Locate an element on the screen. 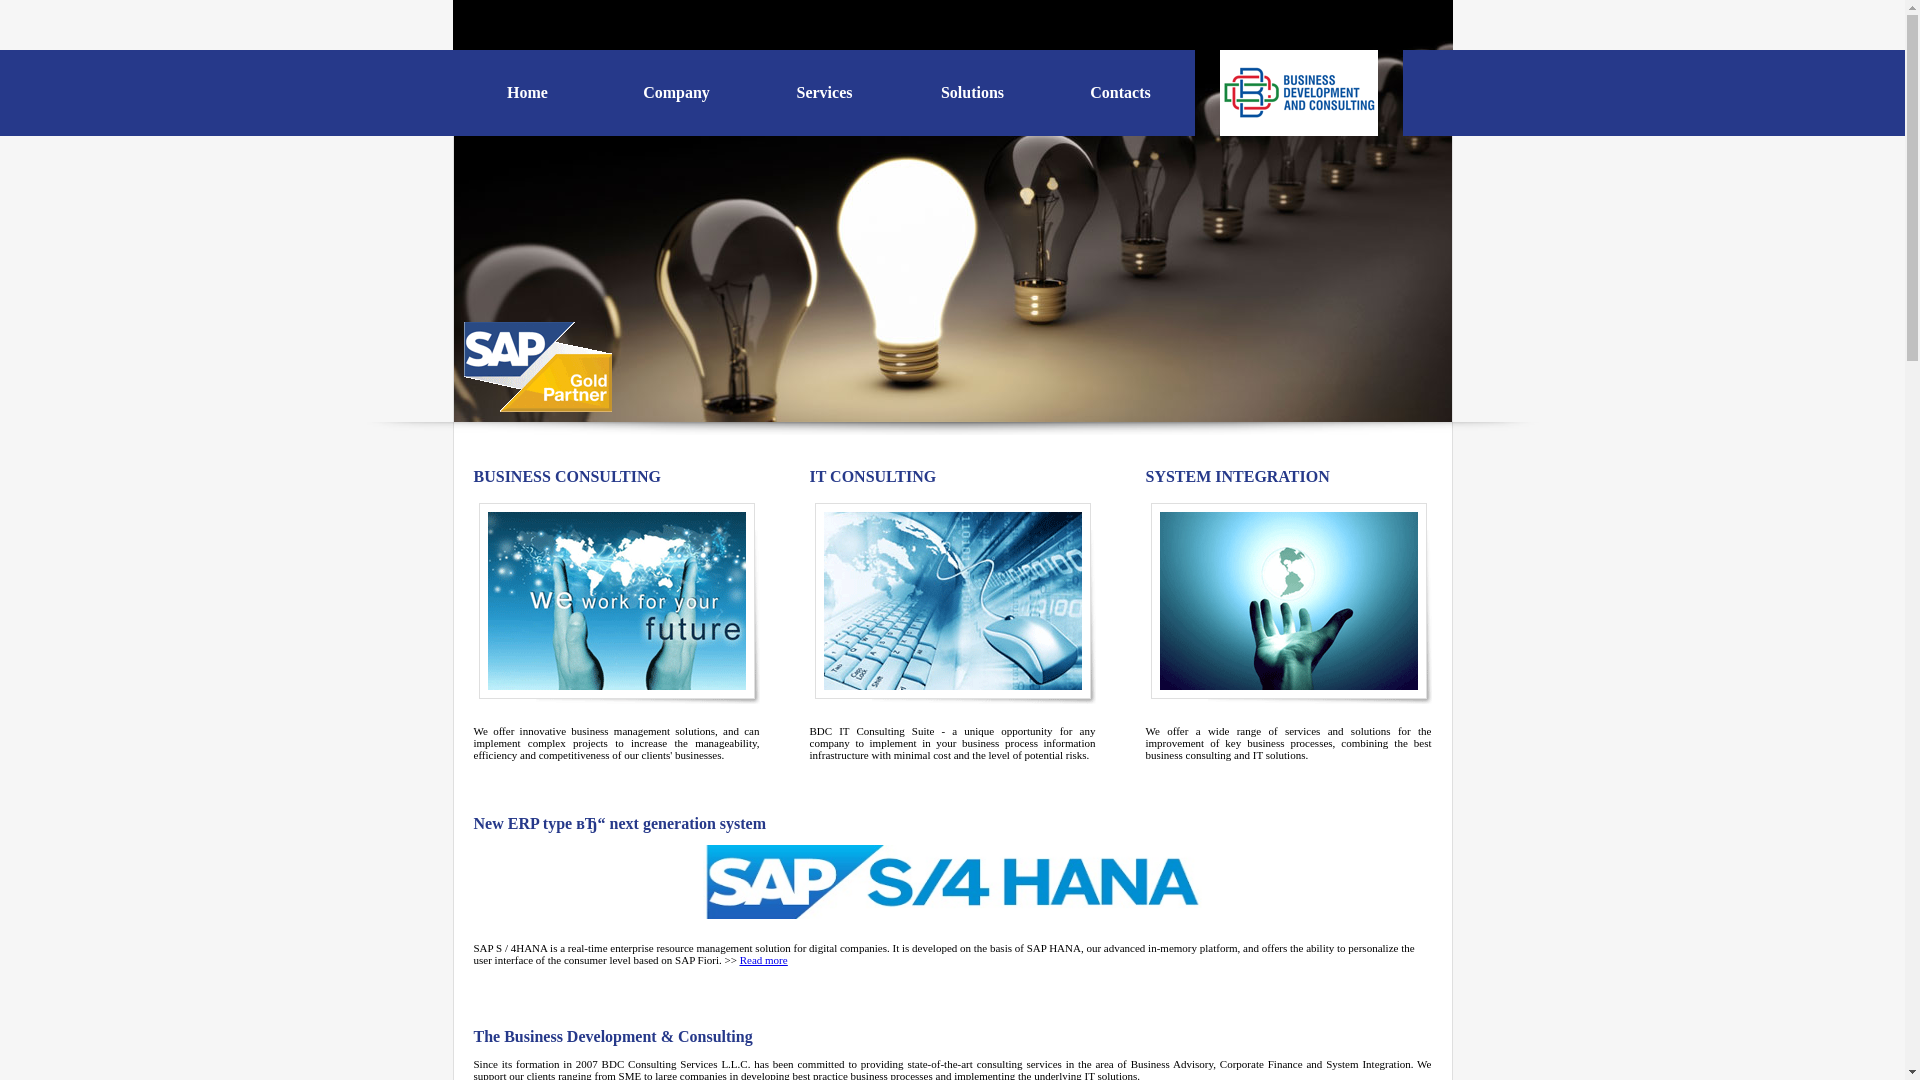 This screenshot has height=1080, width=1920. Read more is located at coordinates (764, 960).